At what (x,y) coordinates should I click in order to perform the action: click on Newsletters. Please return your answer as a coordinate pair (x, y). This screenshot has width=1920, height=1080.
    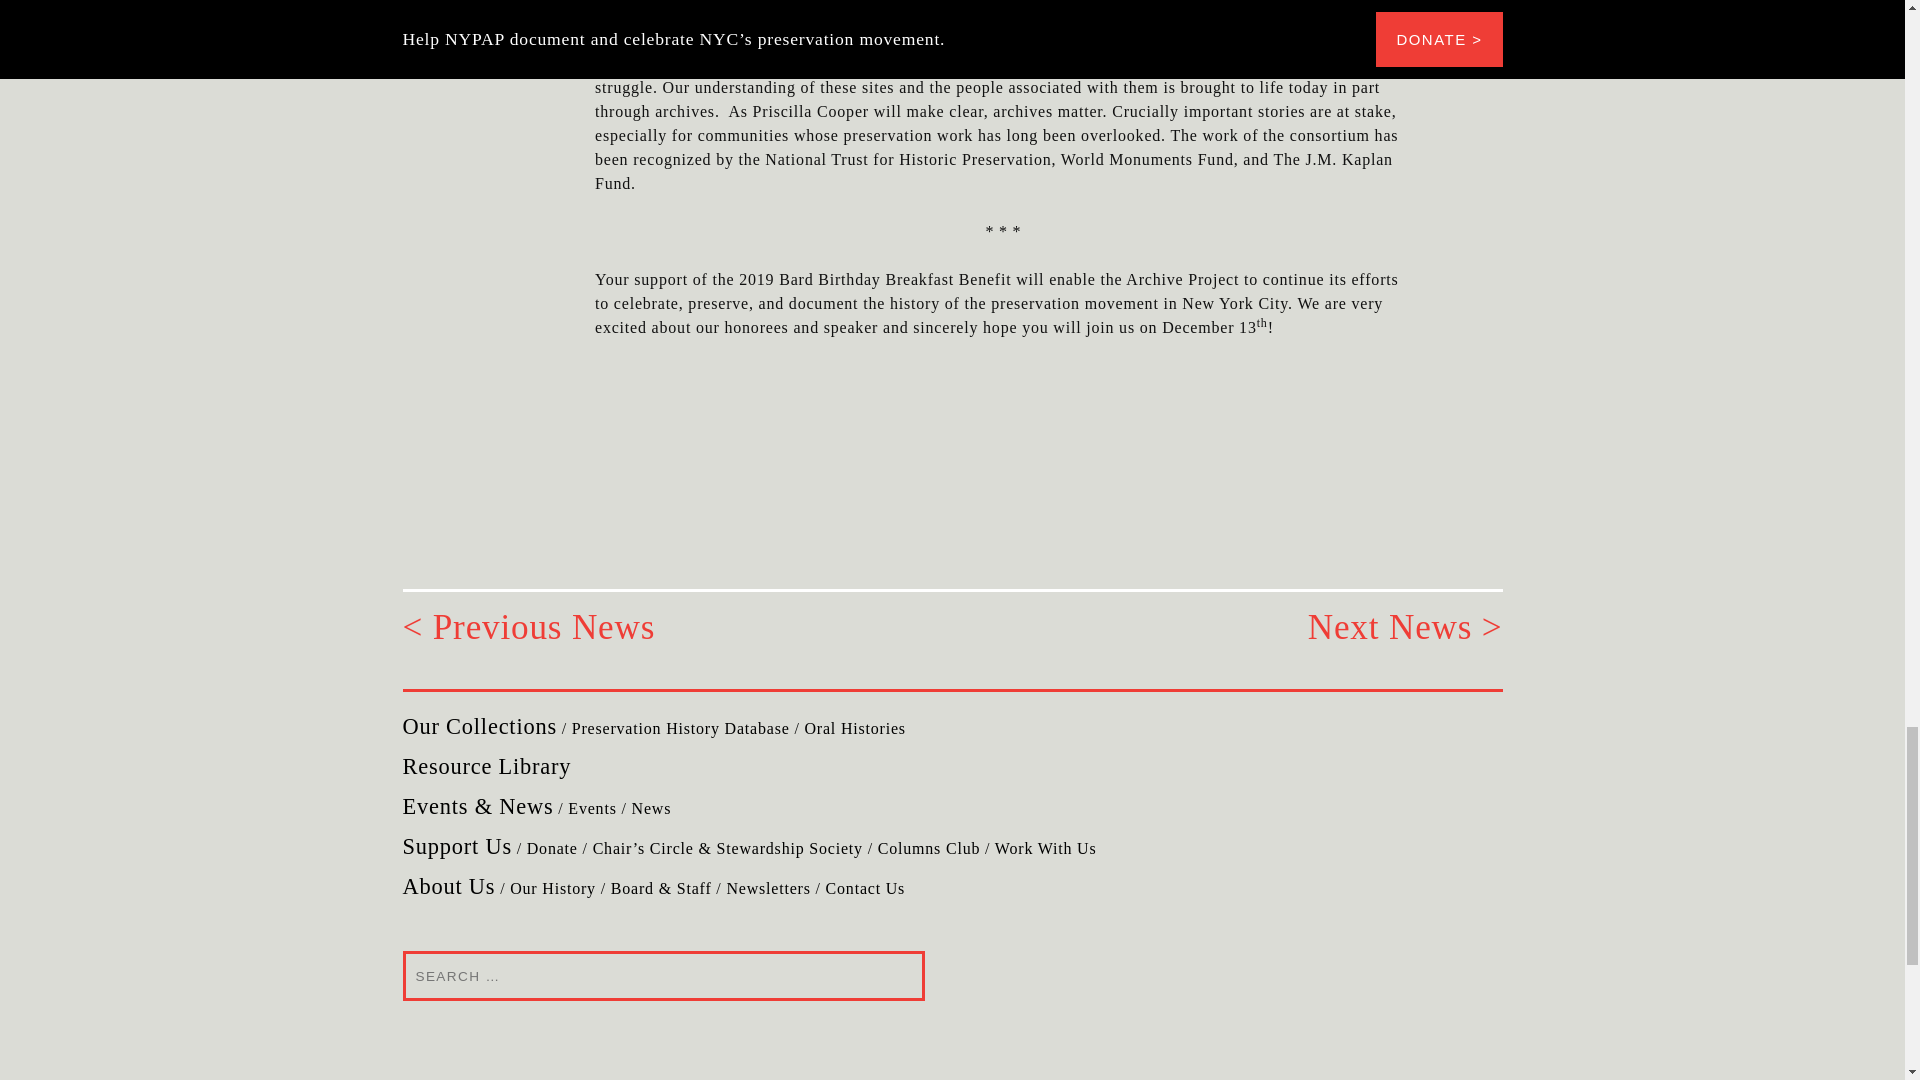
    Looking at the image, I should click on (768, 888).